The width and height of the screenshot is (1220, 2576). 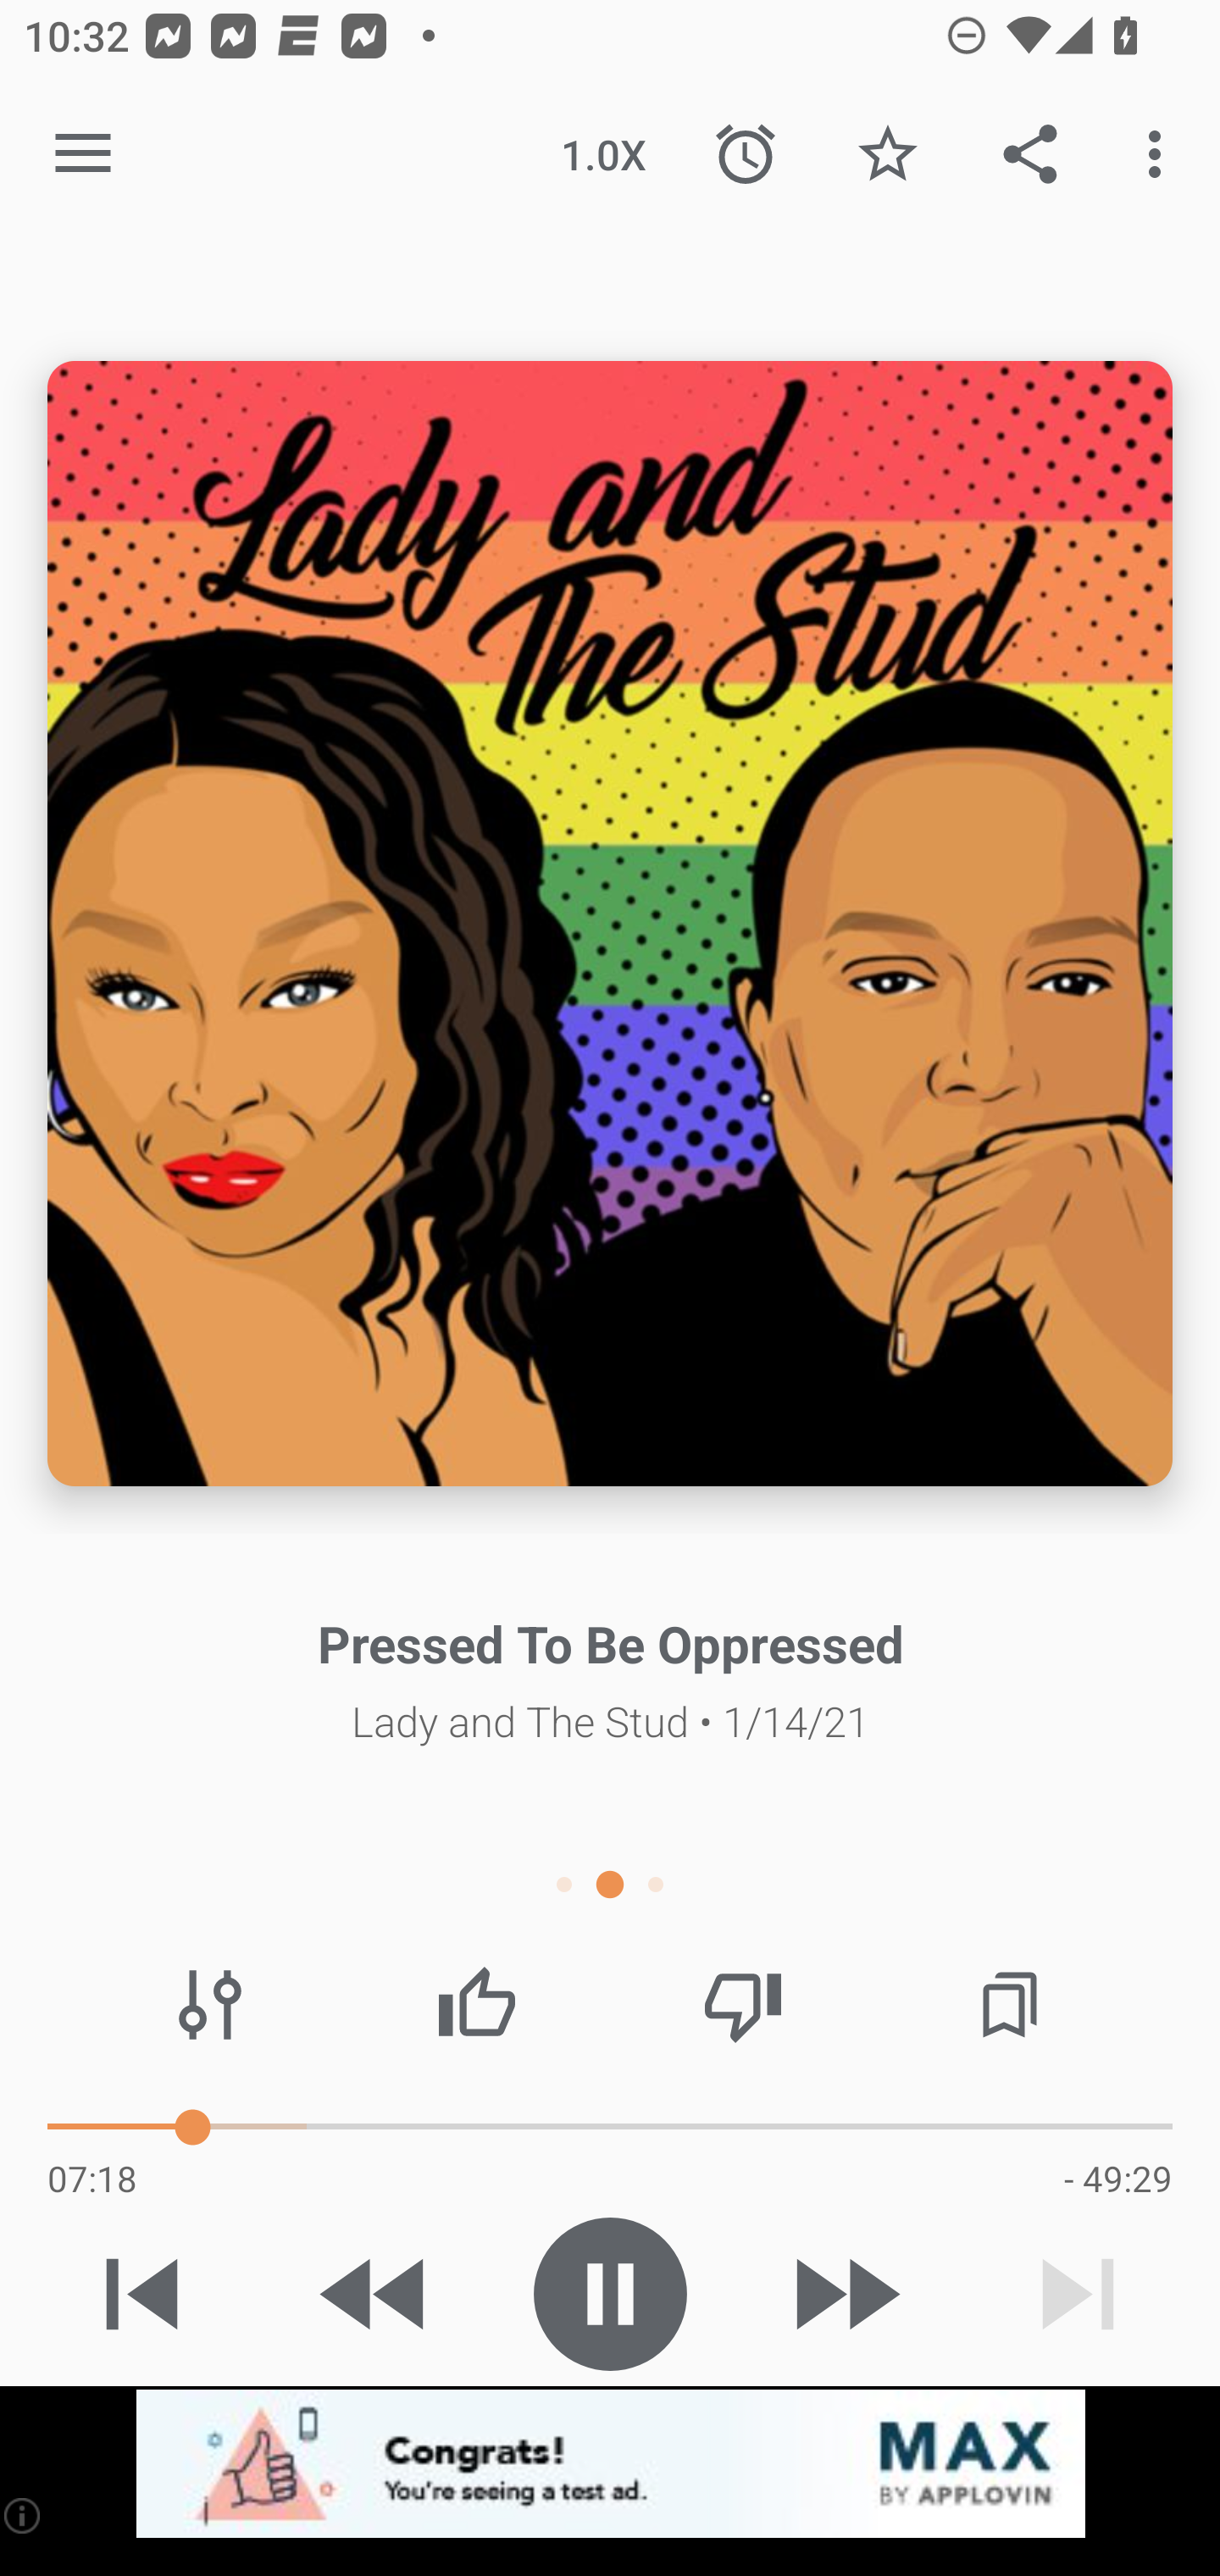 What do you see at coordinates (24, 2515) in the screenshot?
I see `(i)` at bounding box center [24, 2515].